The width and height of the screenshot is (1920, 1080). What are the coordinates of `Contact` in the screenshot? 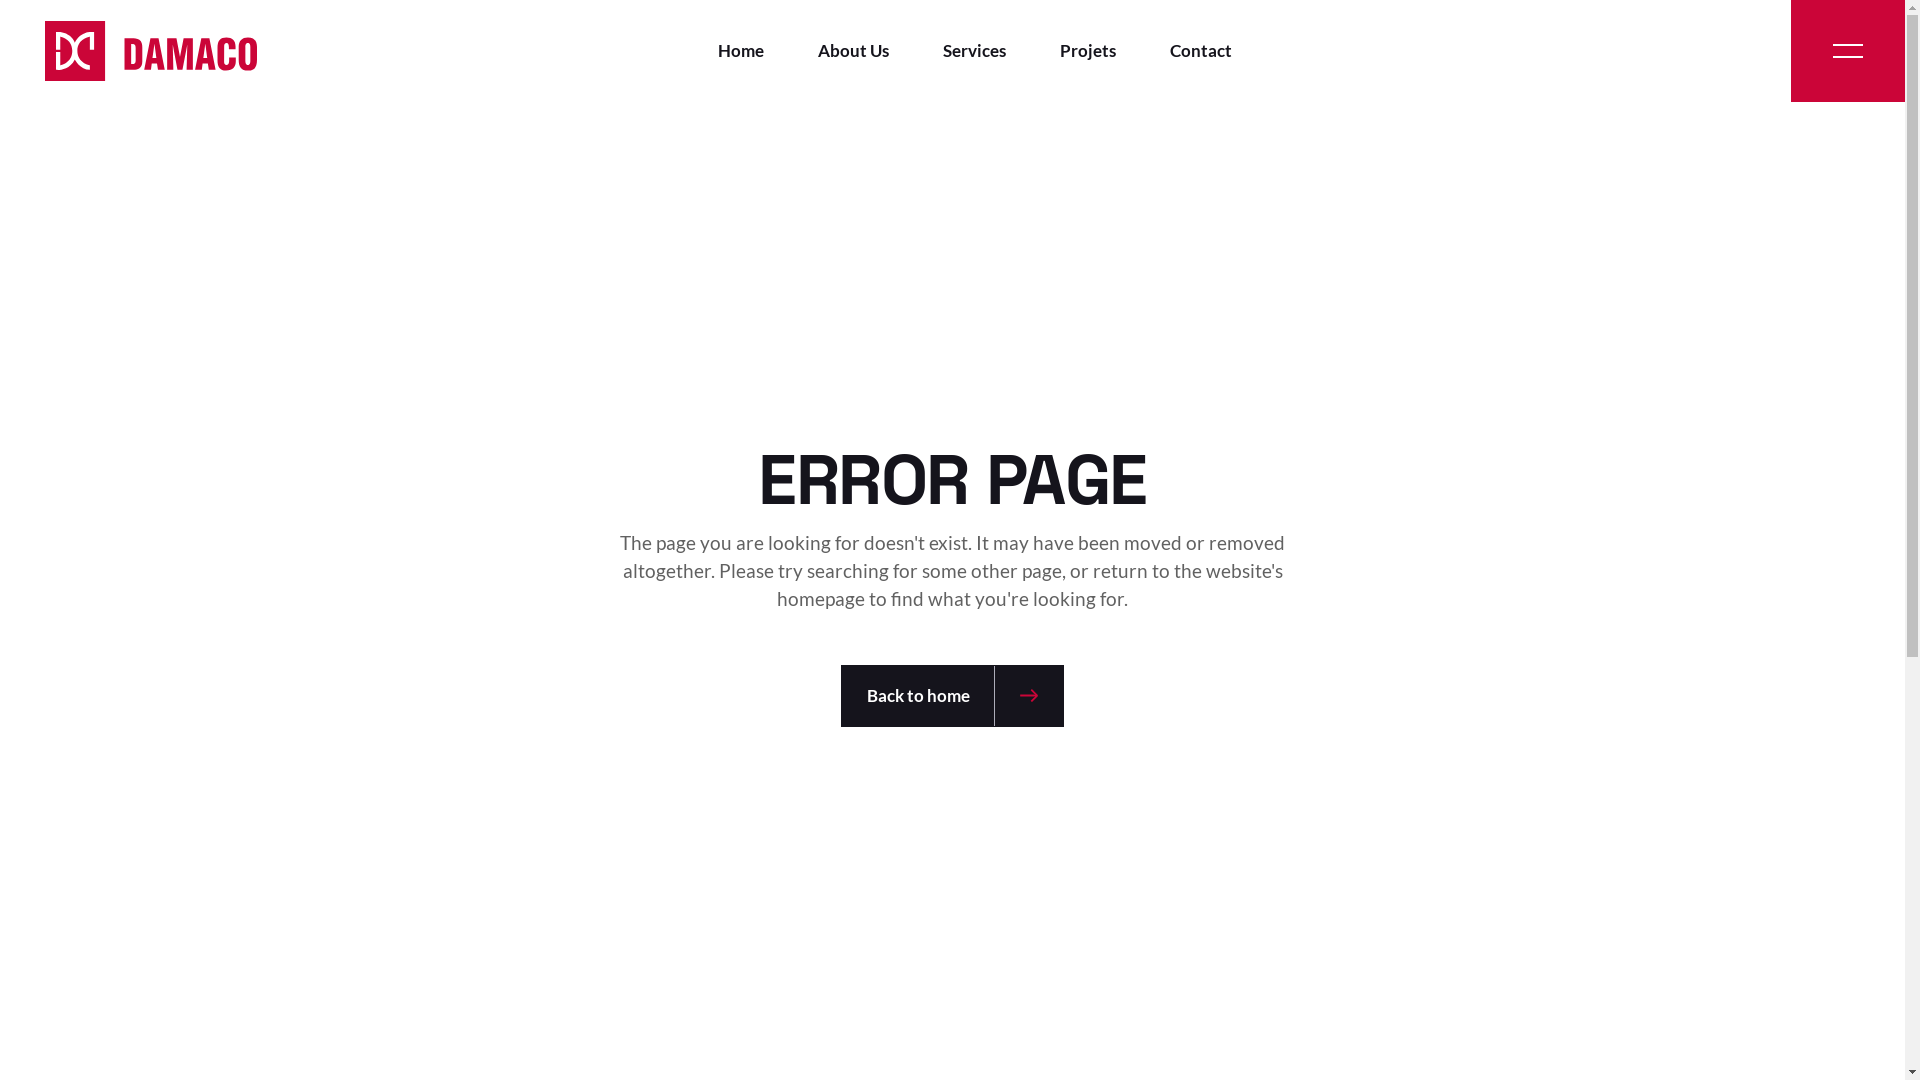 It's located at (1201, 51).